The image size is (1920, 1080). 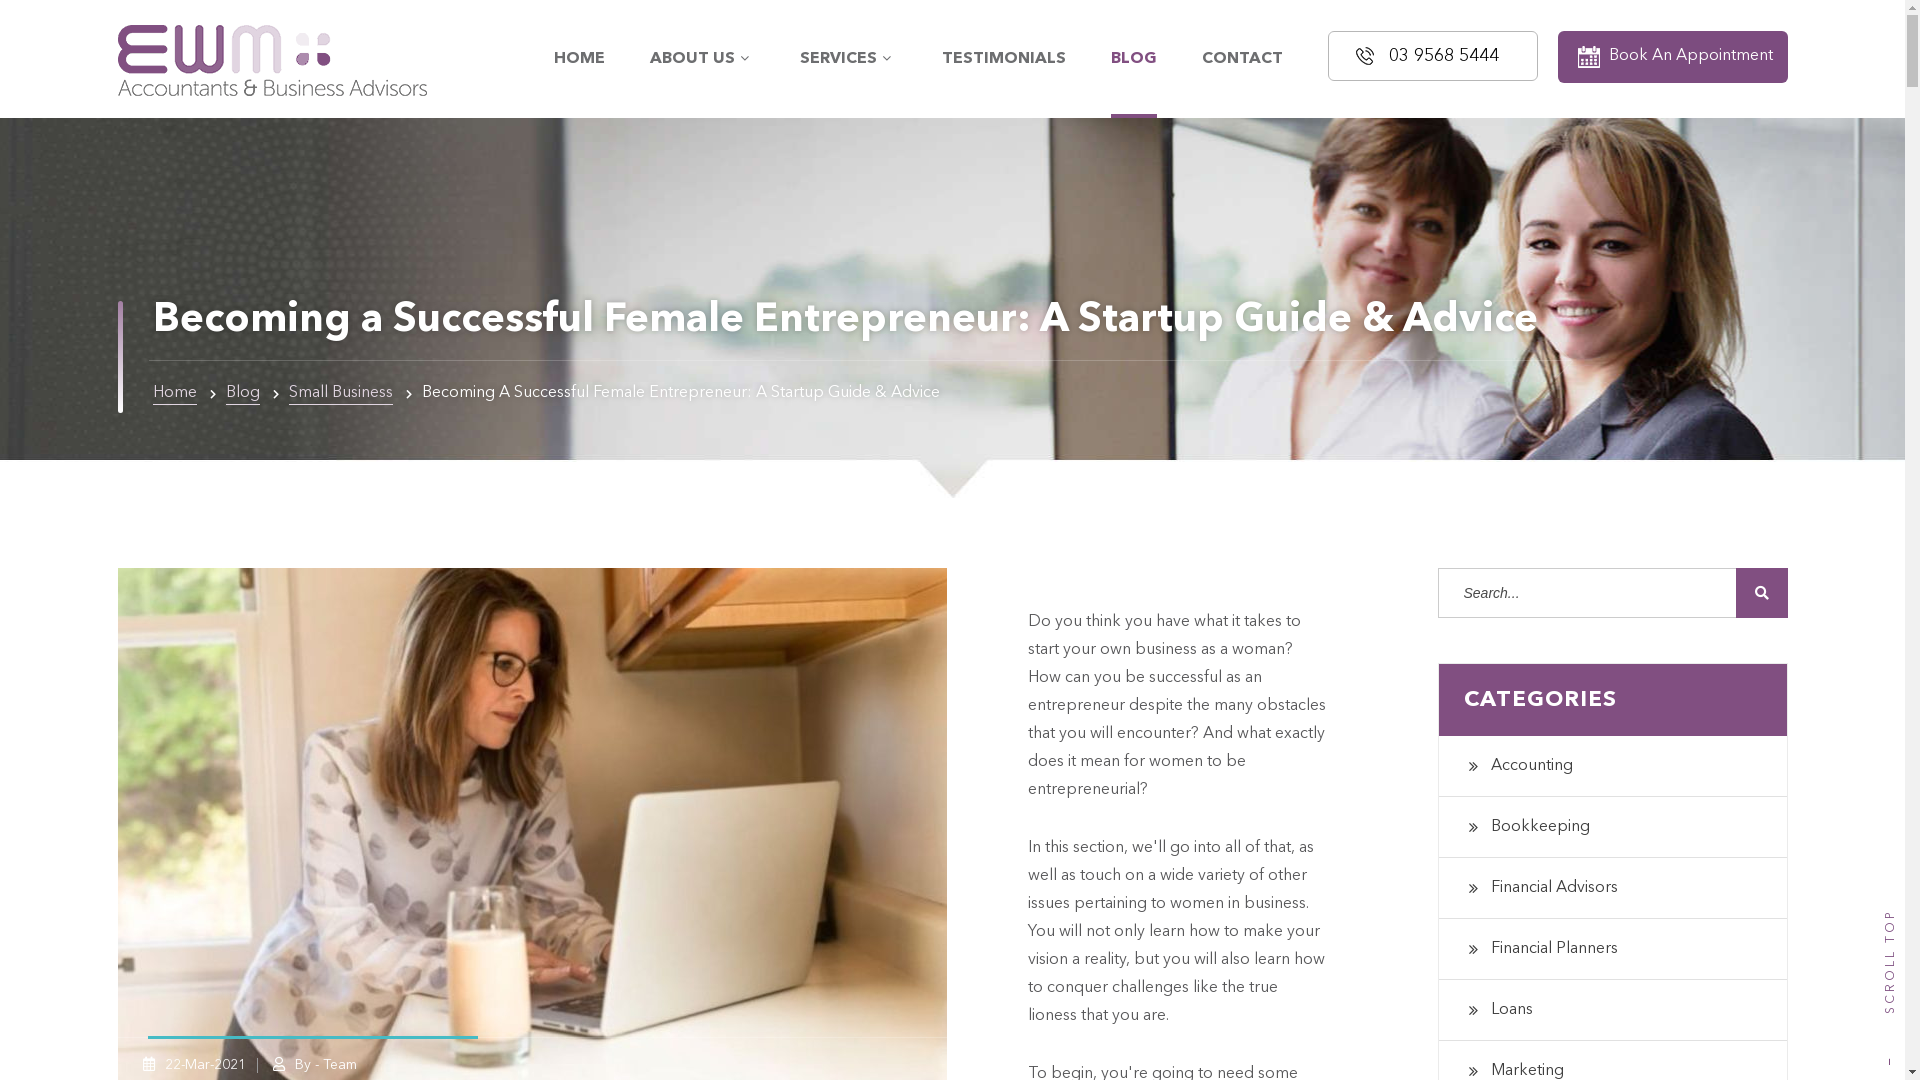 What do you see at coordinates (1612, 827) in the screenshot?
I see `Bookkeeping` at bounding box center [1612, 827].